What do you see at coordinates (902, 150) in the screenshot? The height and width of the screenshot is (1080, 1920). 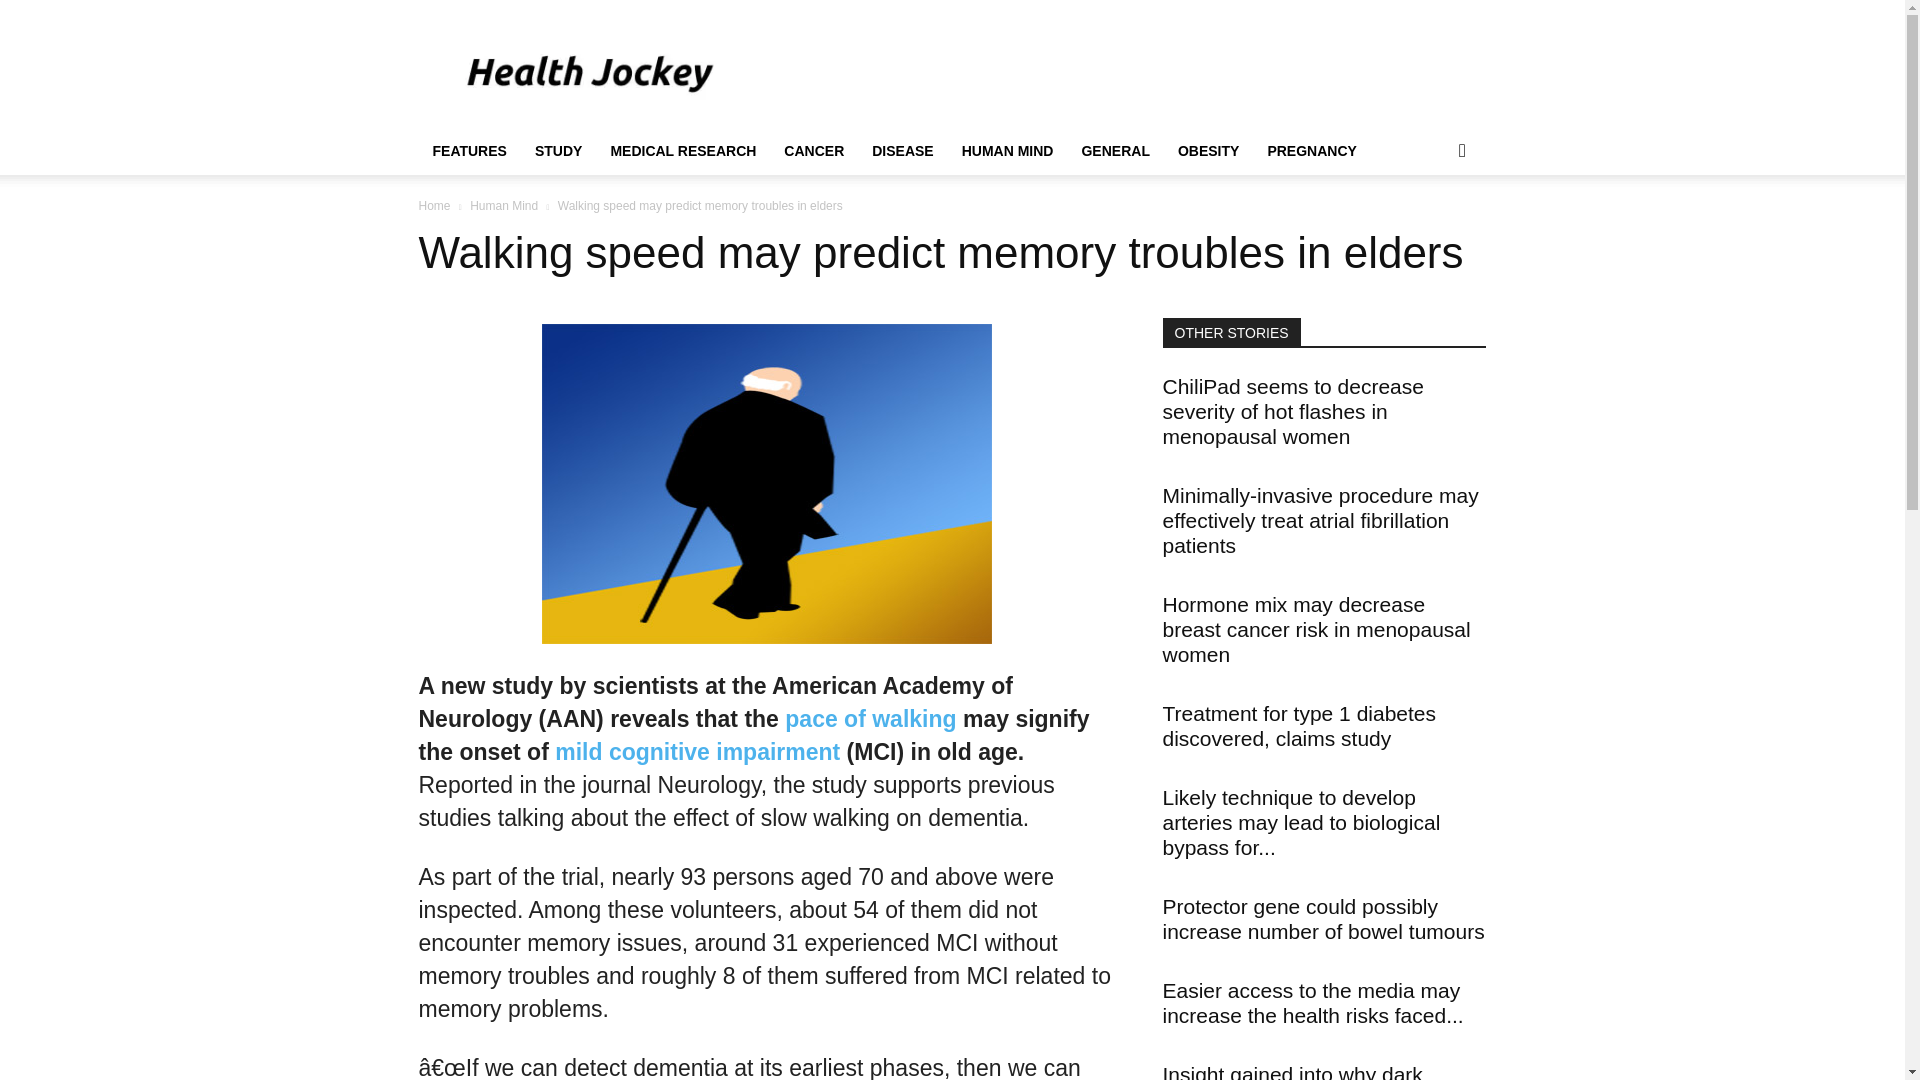 I see `DISEASE` at bounding box center [902, 150].